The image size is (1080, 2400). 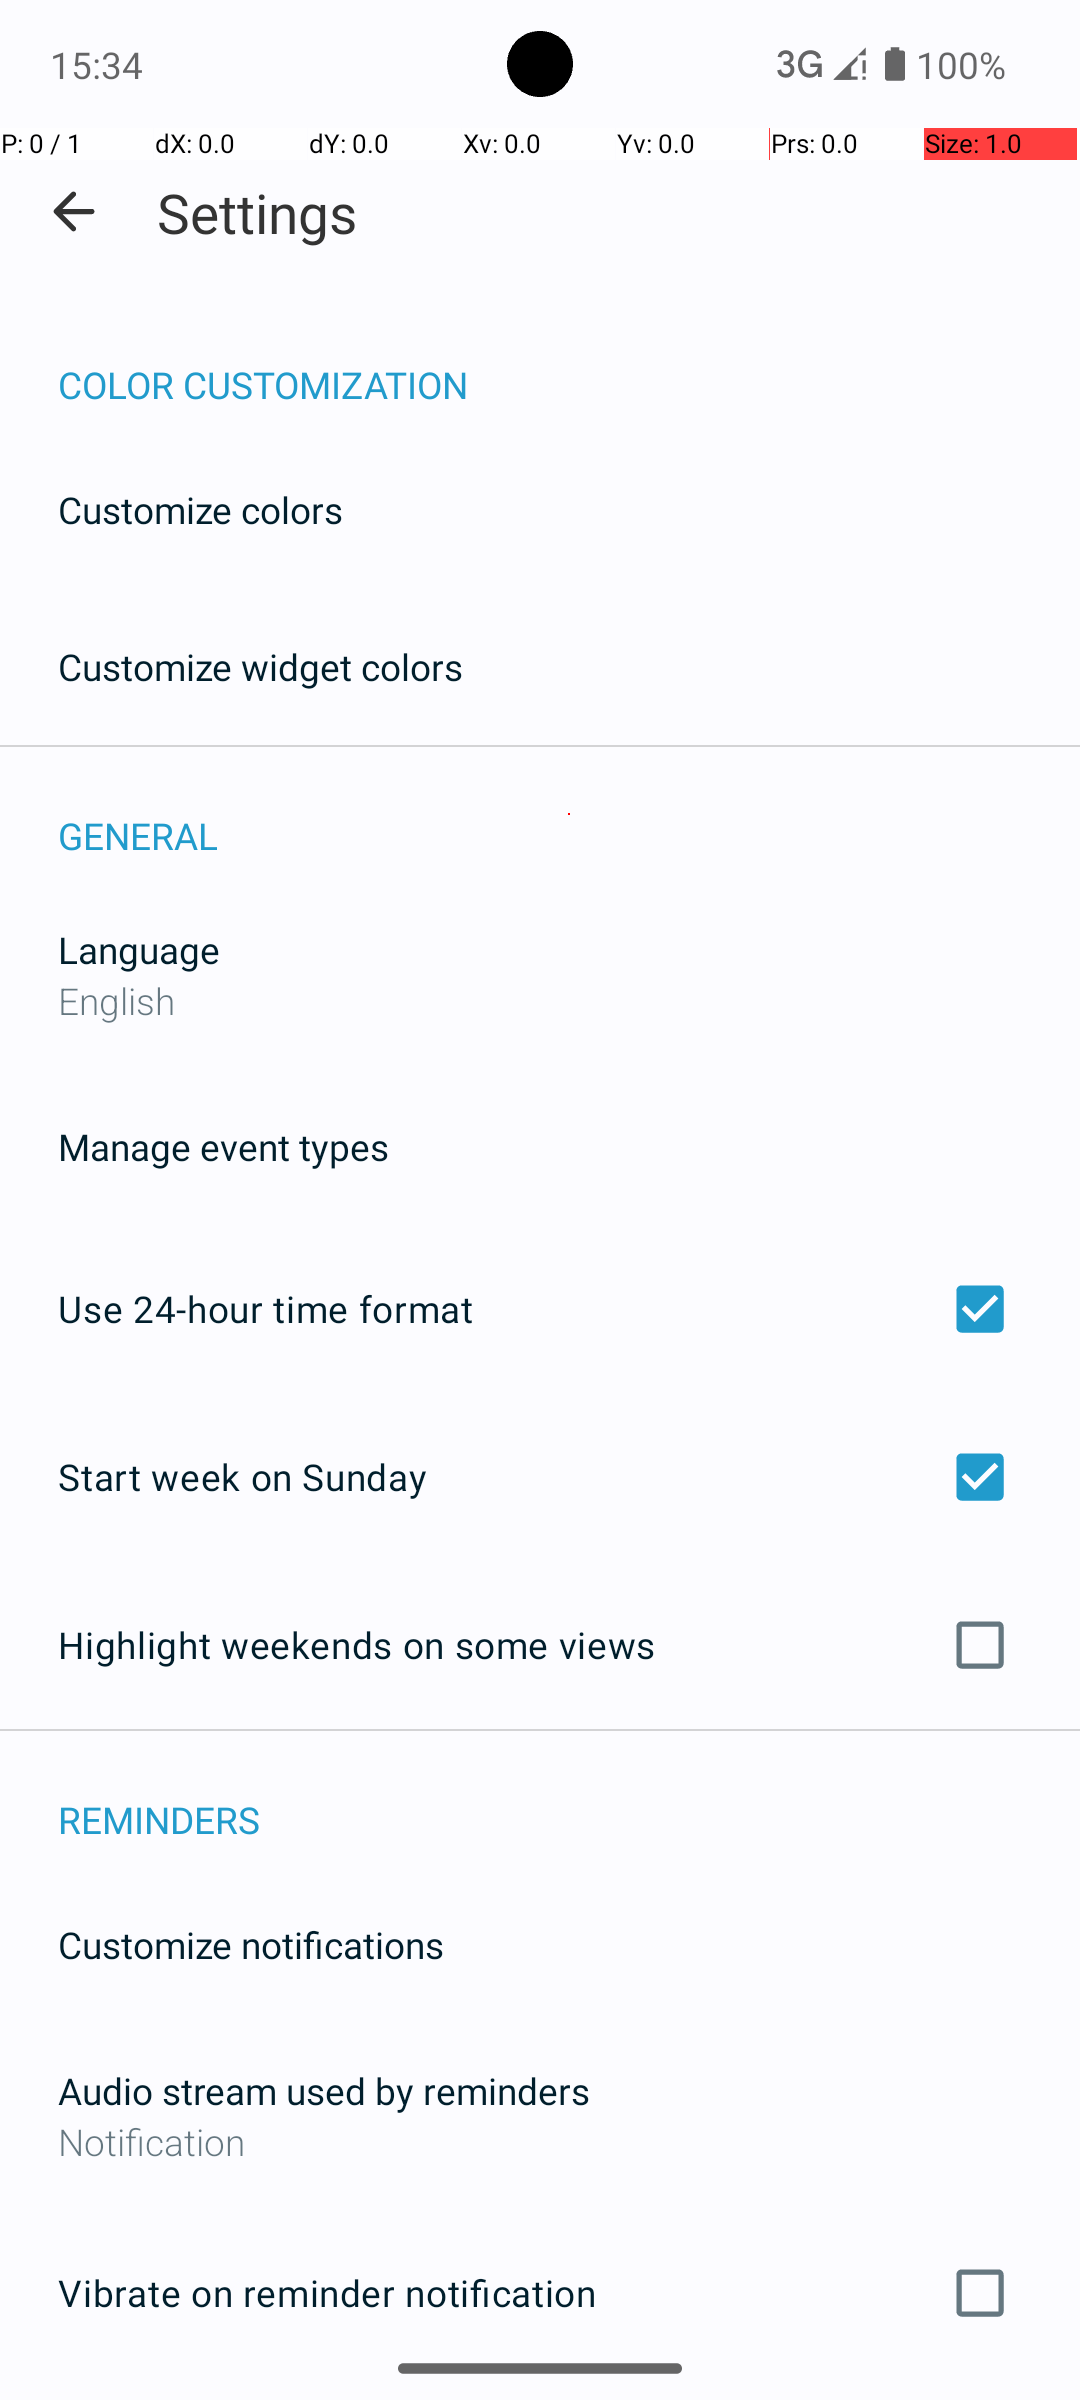 I want to click on Vibrate on reminder notification, so click(x=540, y=2293).